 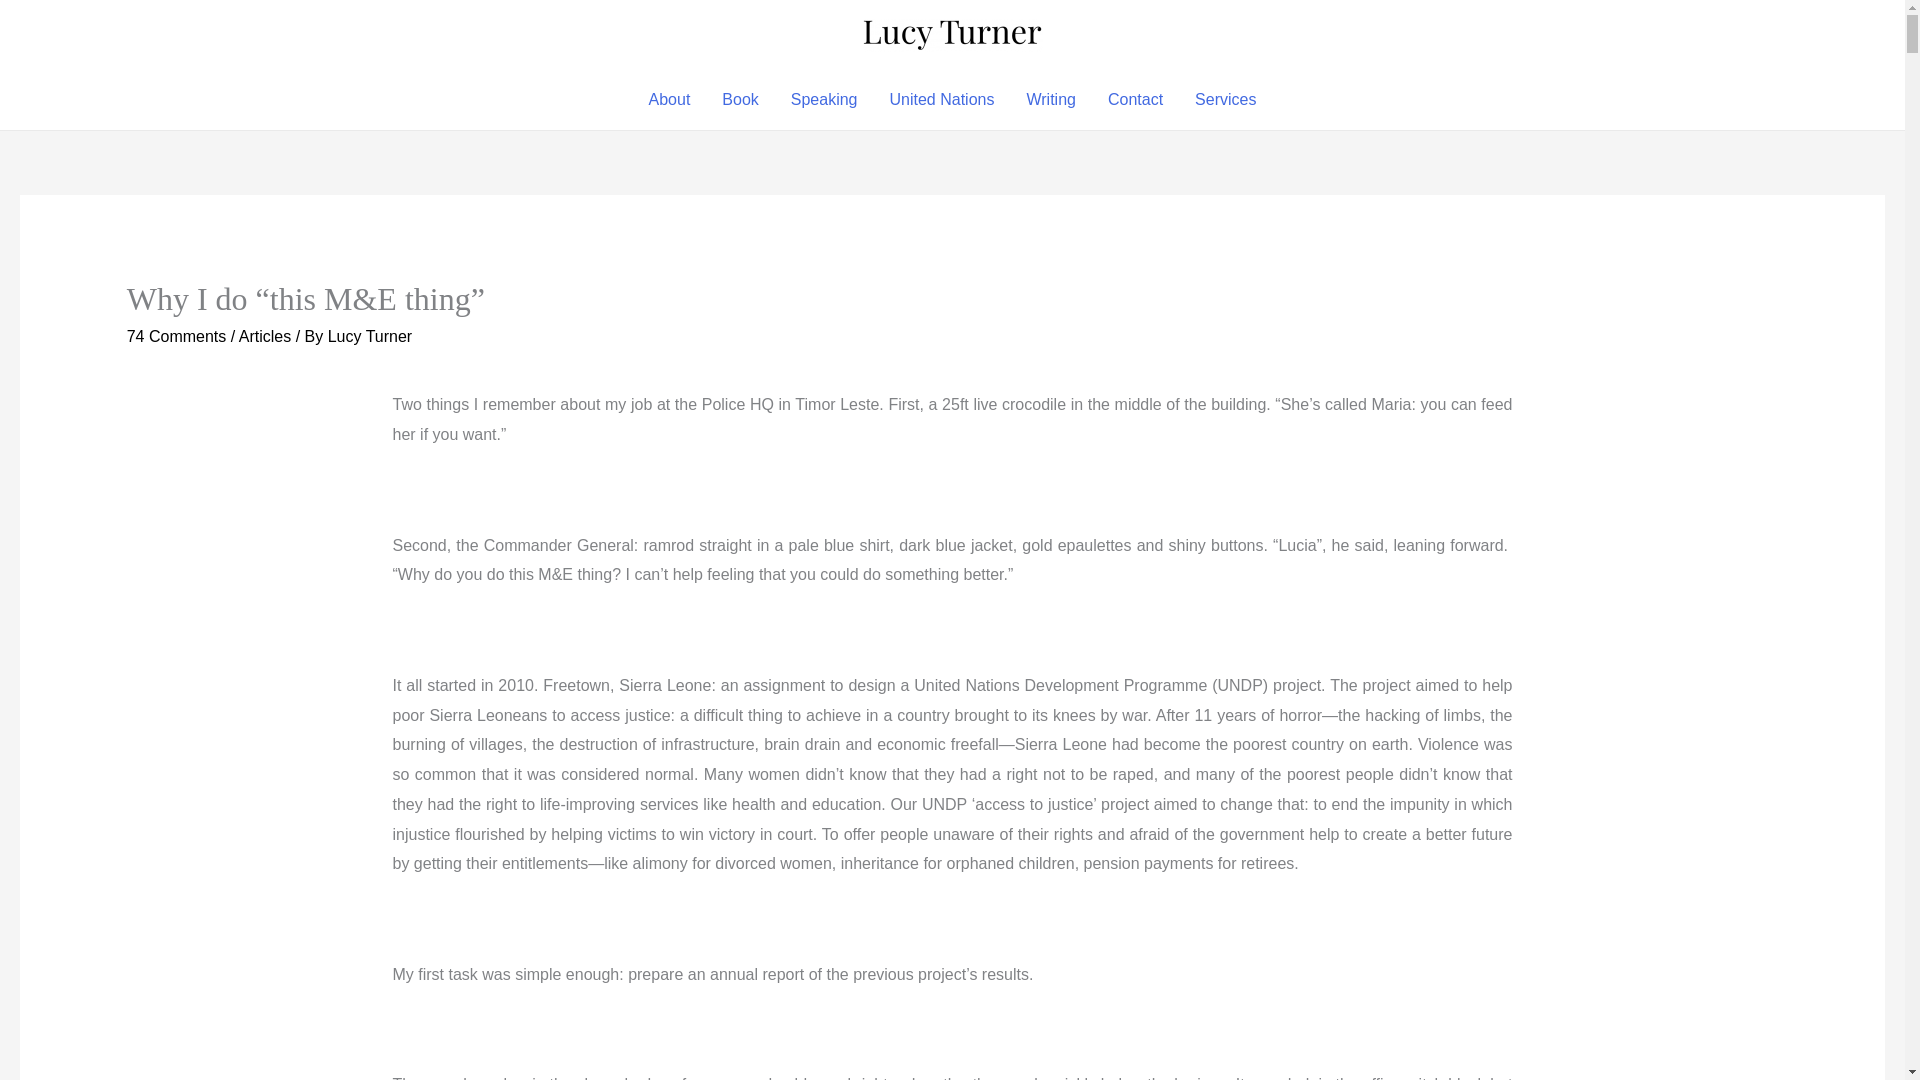 I want to click on 74 Comments, so click(x=176, y=336).